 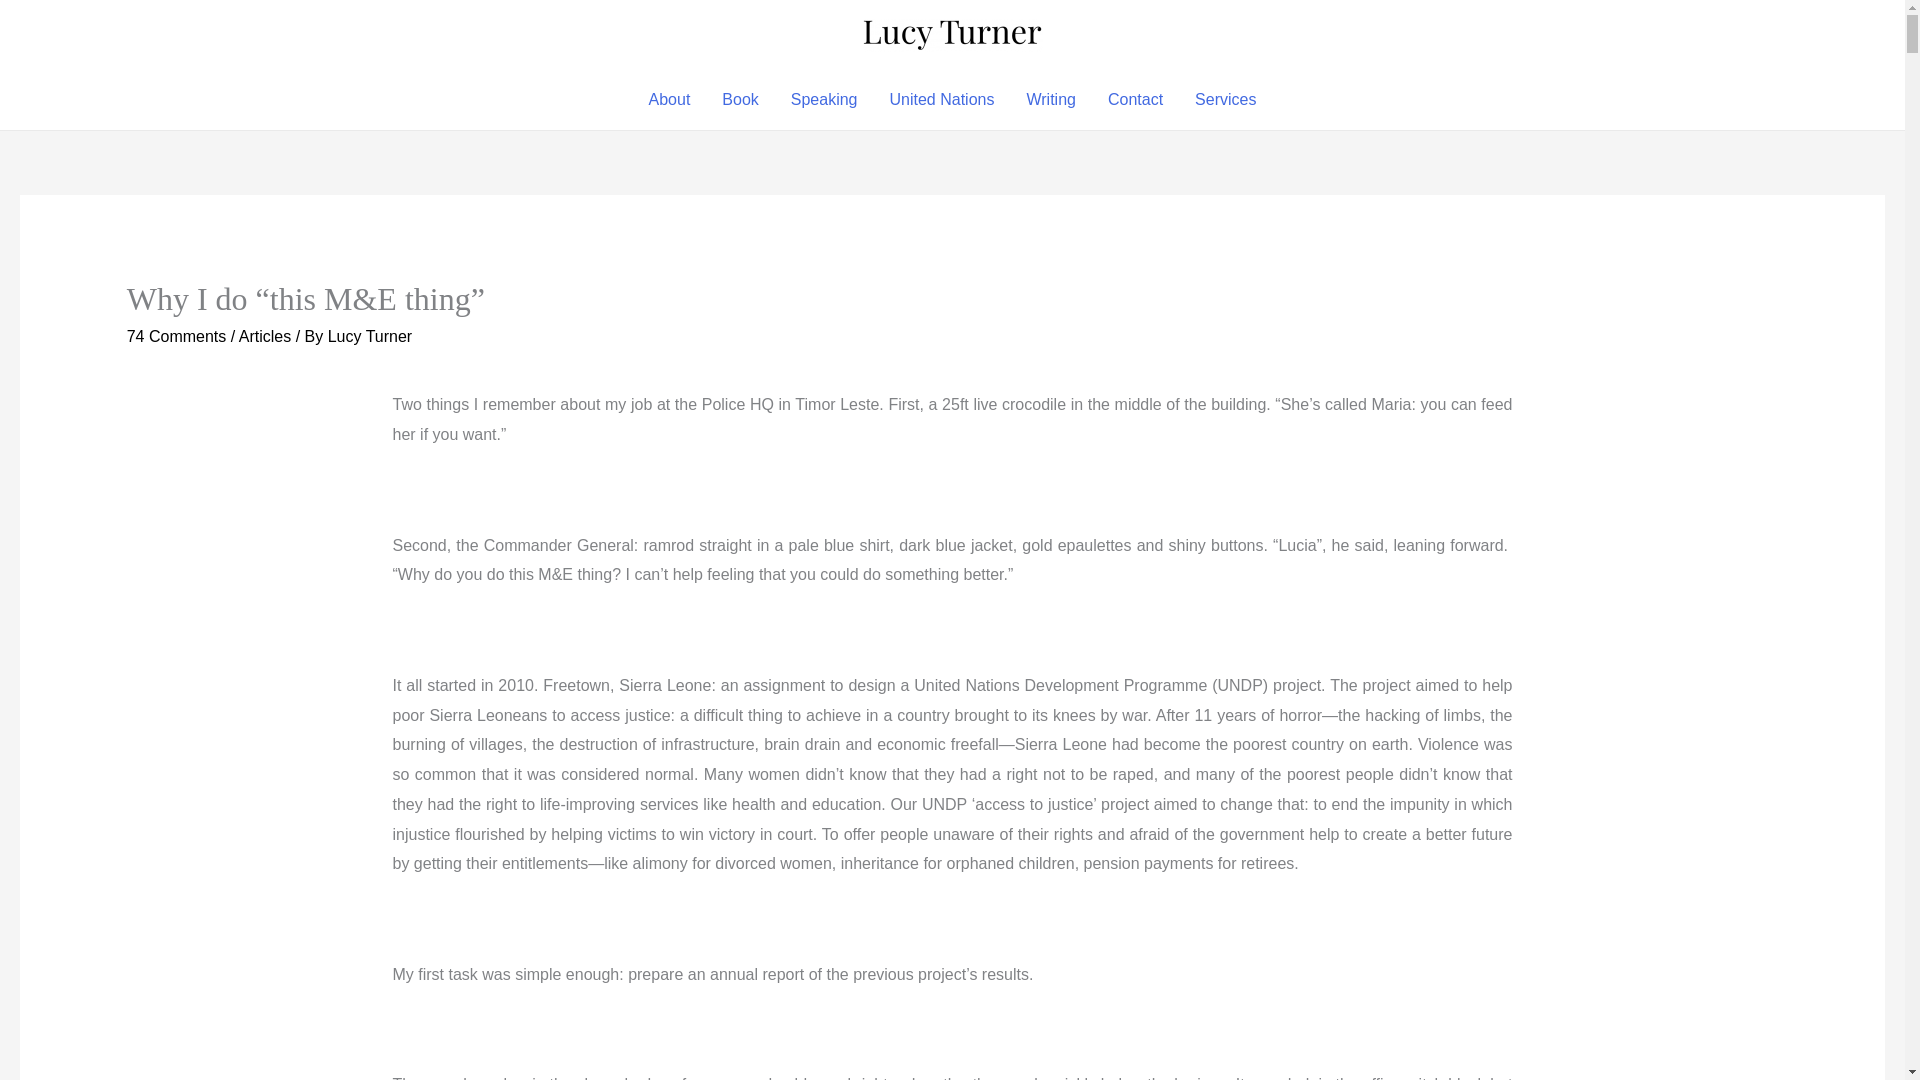 I want to click on 74 Comments, so click(x=176, y=336).